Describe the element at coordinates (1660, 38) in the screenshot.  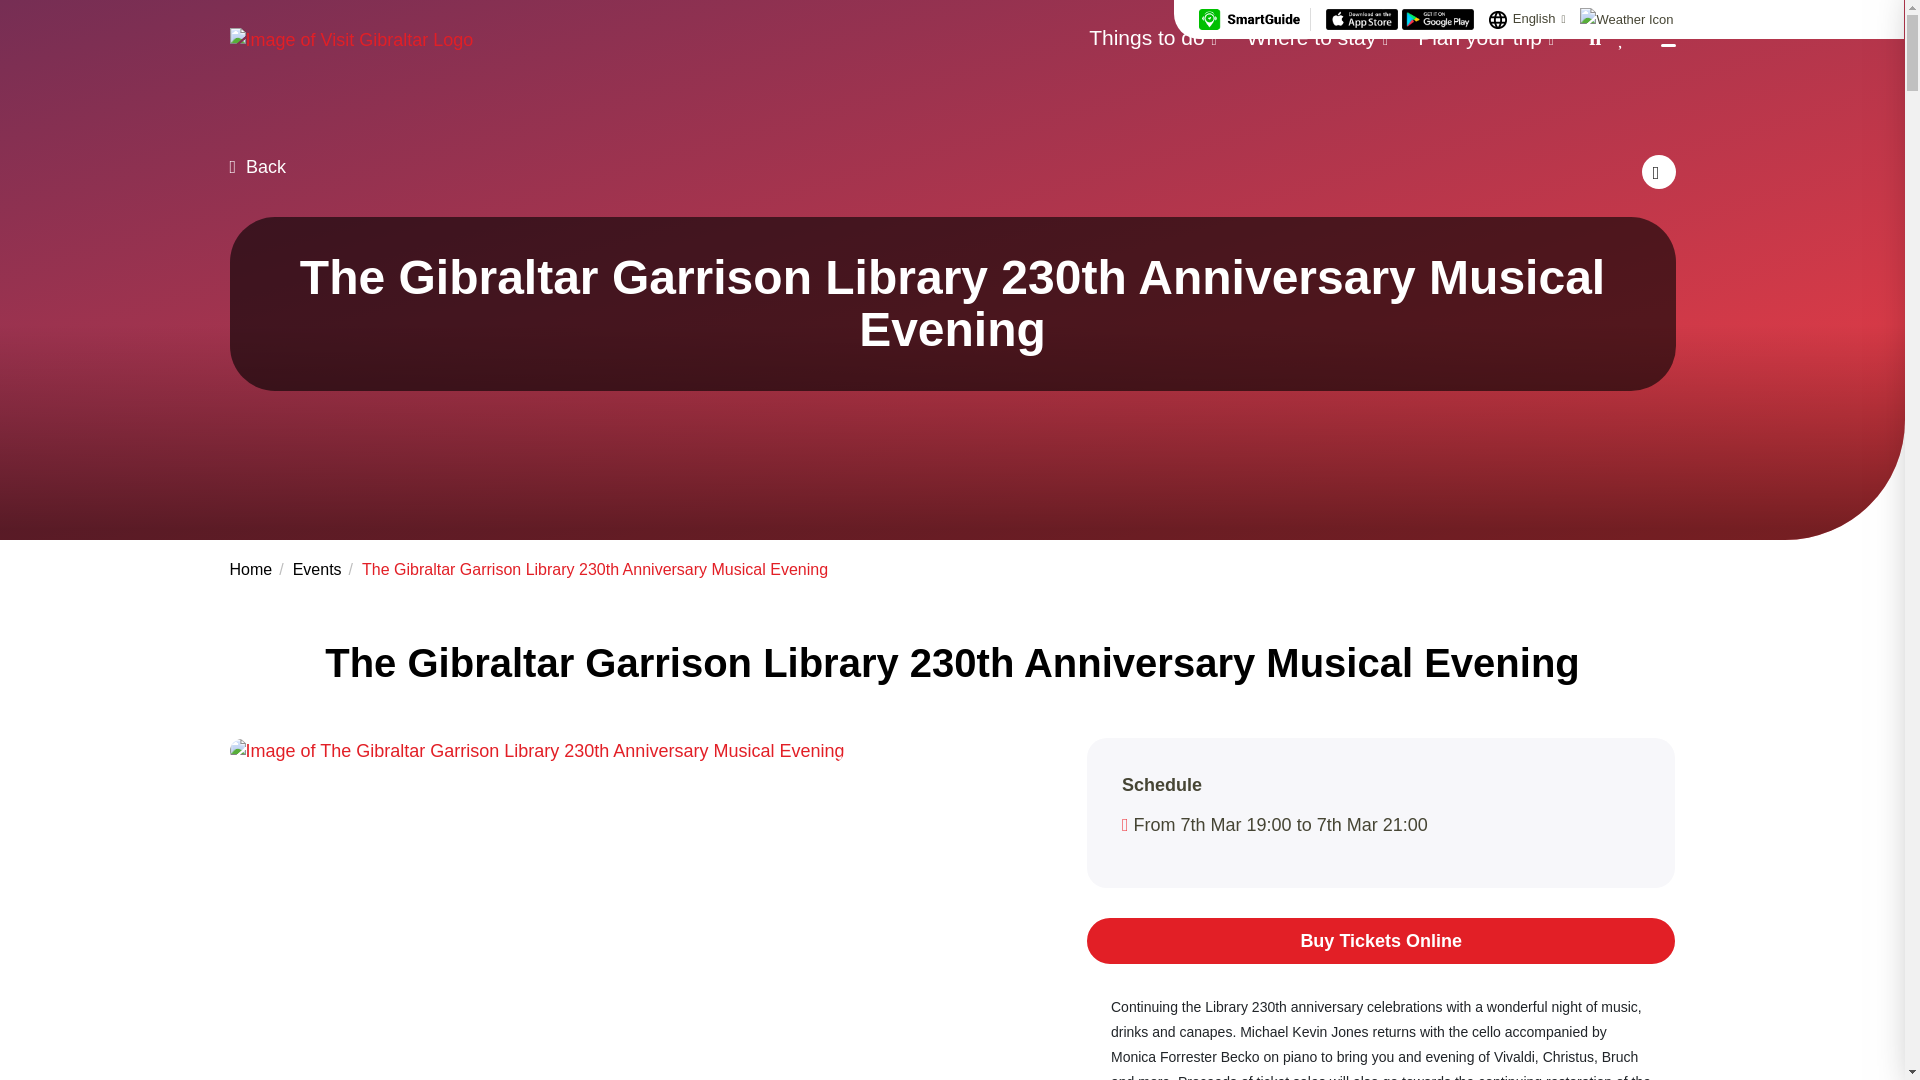
I see `Open Menu` at that location.